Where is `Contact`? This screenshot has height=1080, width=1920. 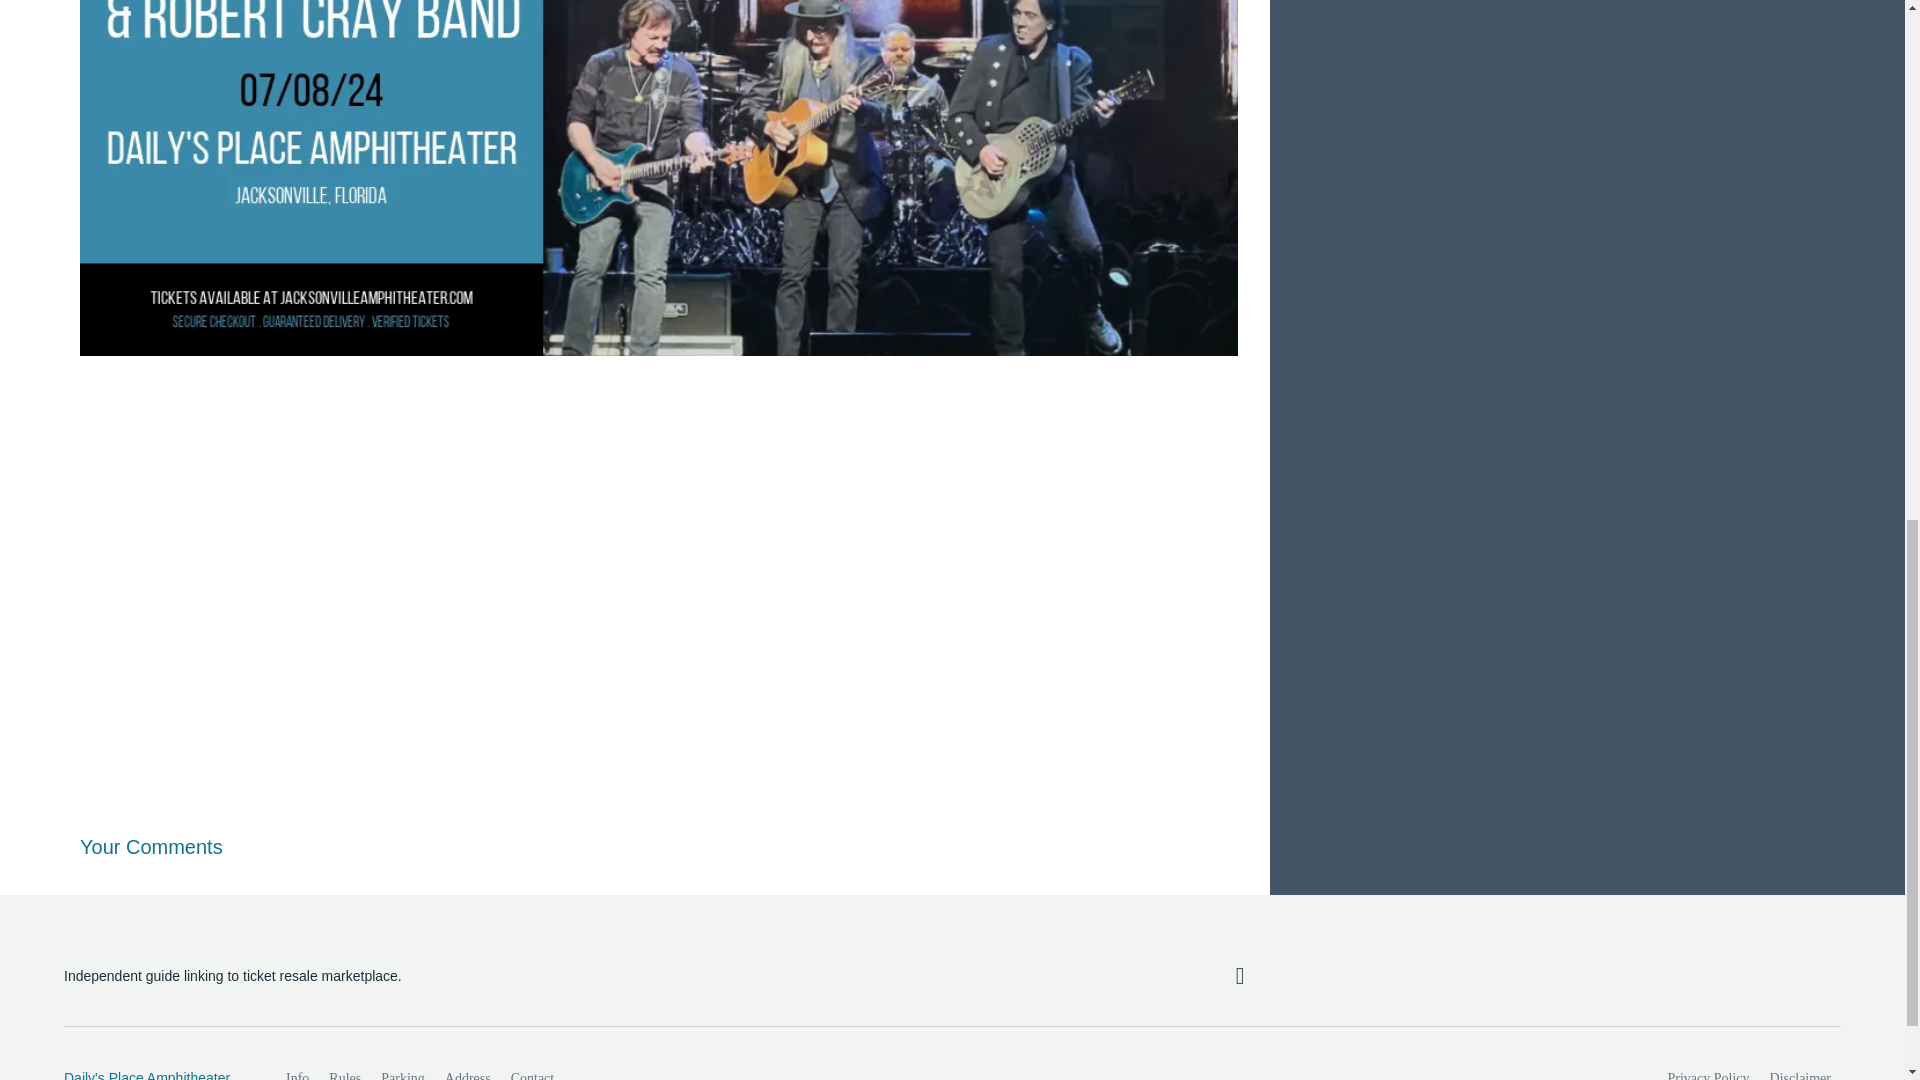
Contact is located at coordinates (532, 1070).